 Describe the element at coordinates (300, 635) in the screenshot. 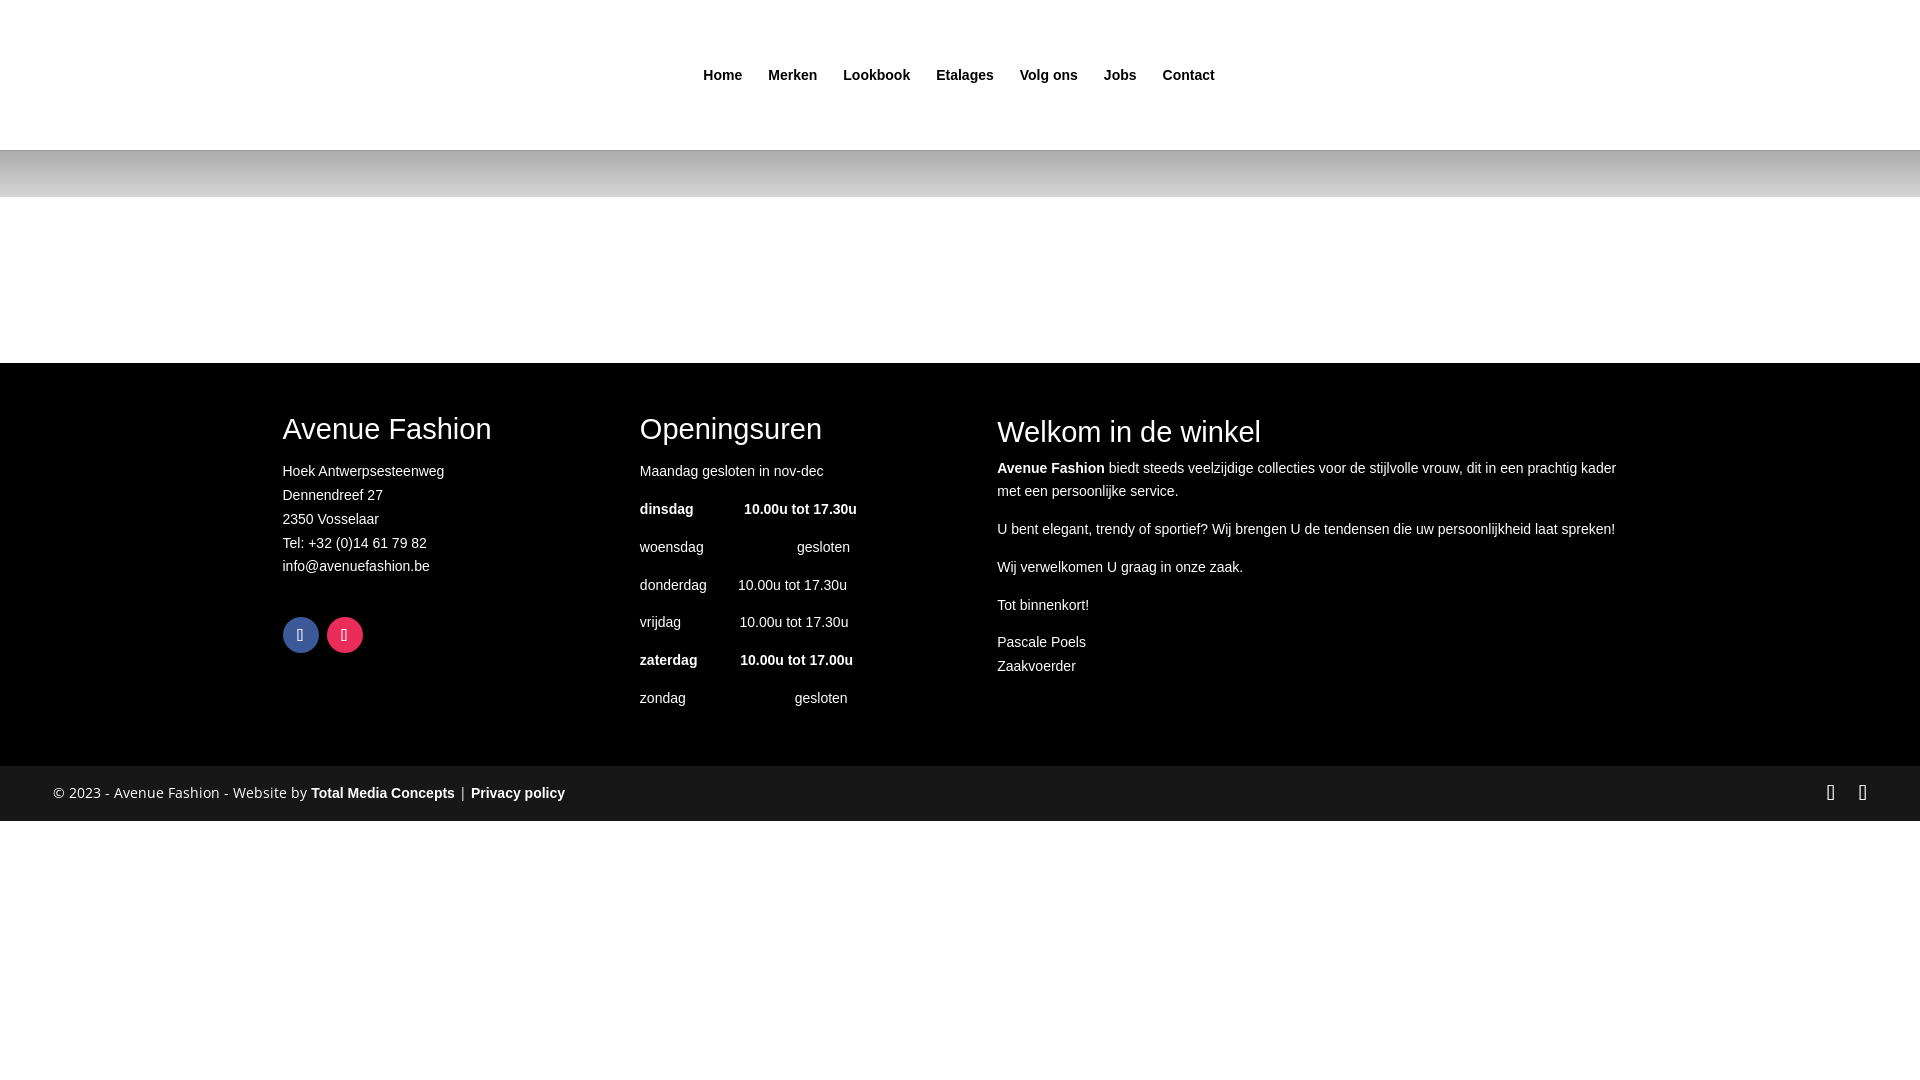

I see `Volg op Facebook` at that location.